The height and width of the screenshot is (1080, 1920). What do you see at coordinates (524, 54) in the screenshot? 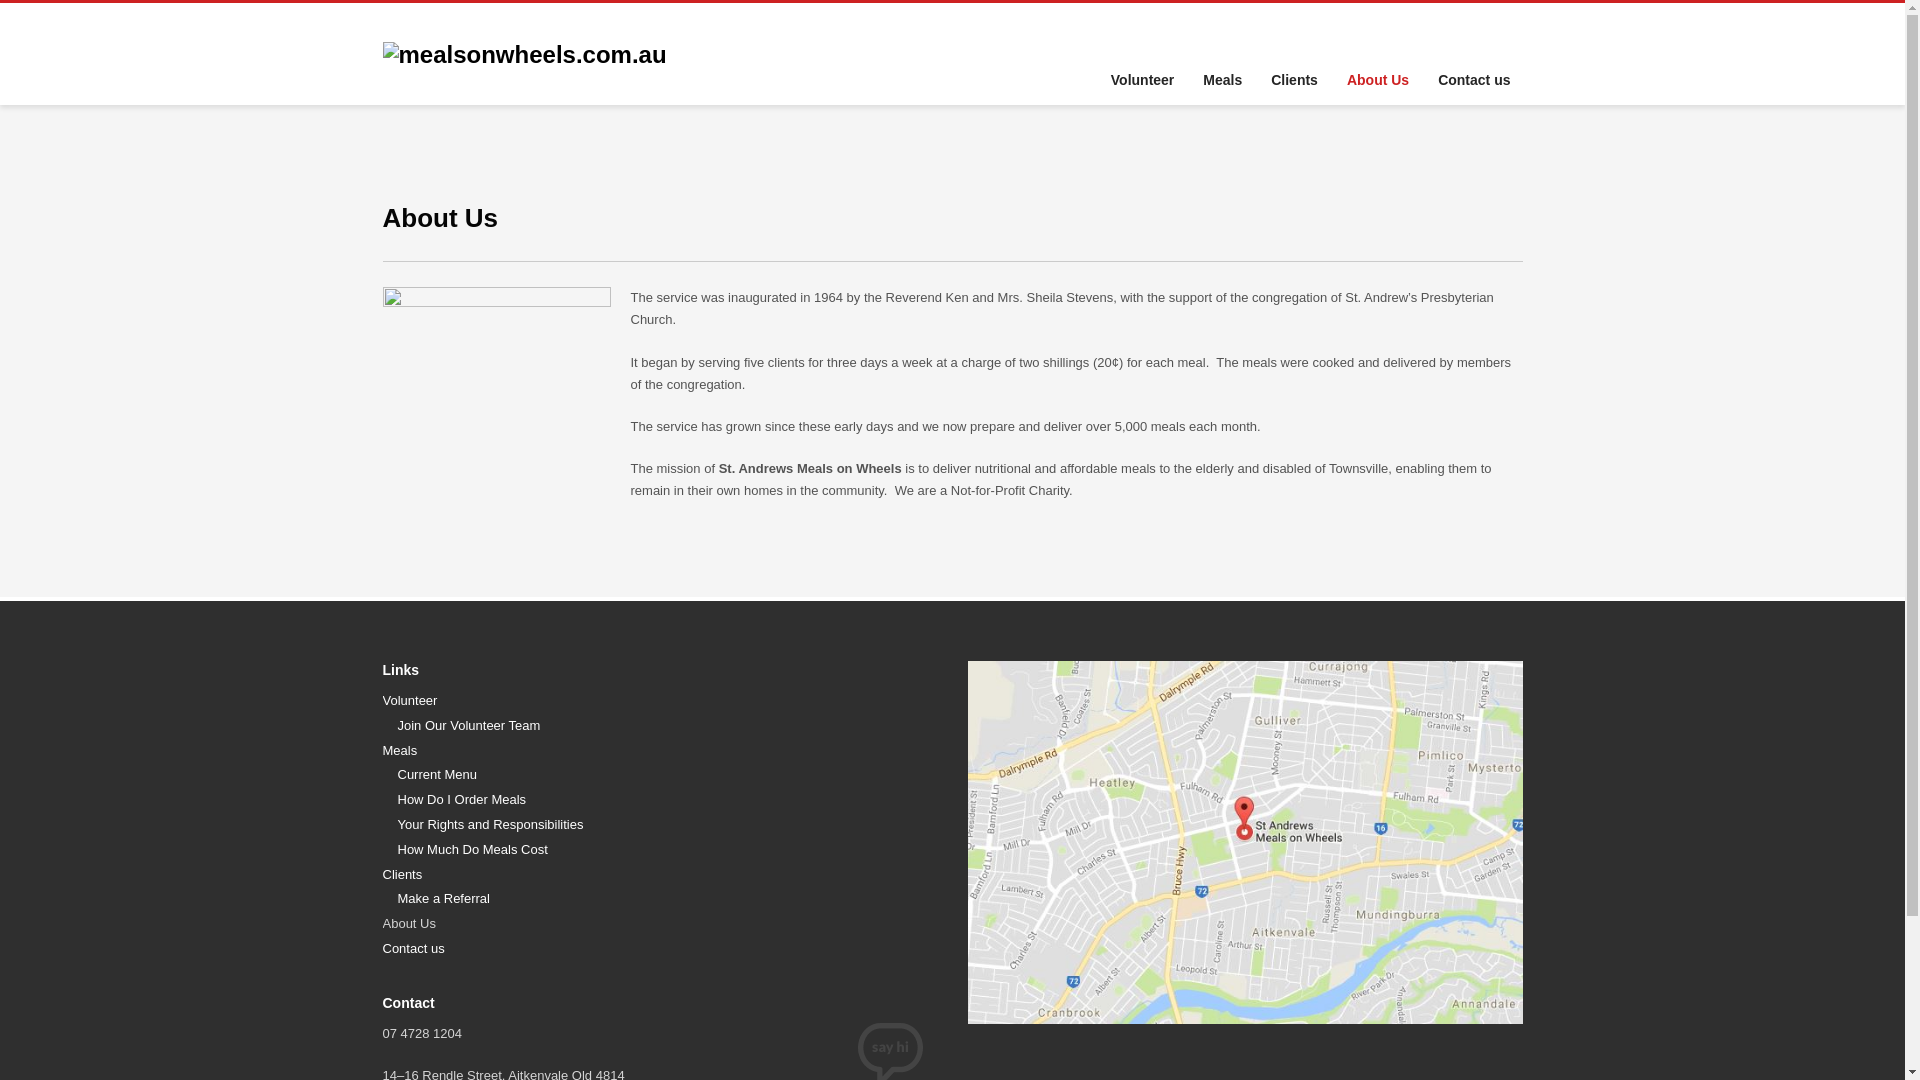
I see `St Andrews Meals on Wheels` at bounding box center [524, 54].